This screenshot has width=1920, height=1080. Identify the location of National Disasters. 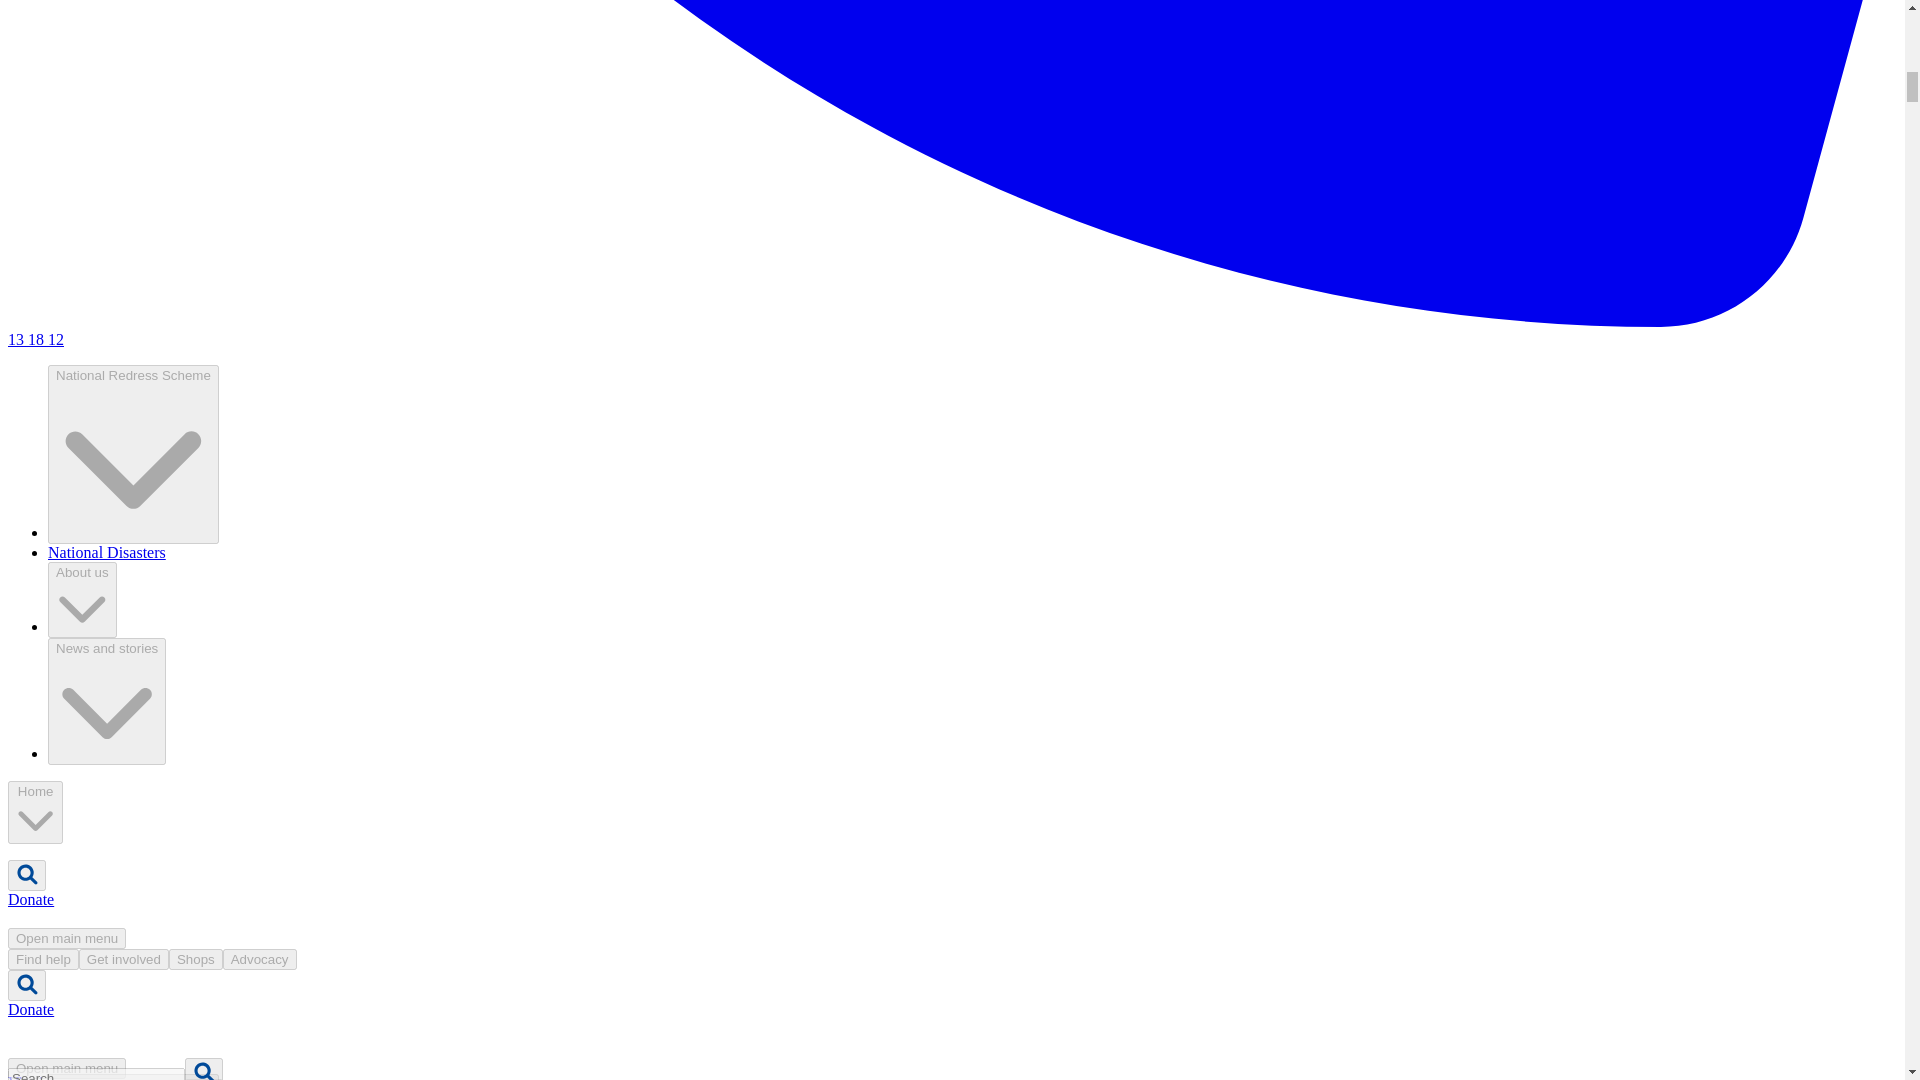
(106, 552).